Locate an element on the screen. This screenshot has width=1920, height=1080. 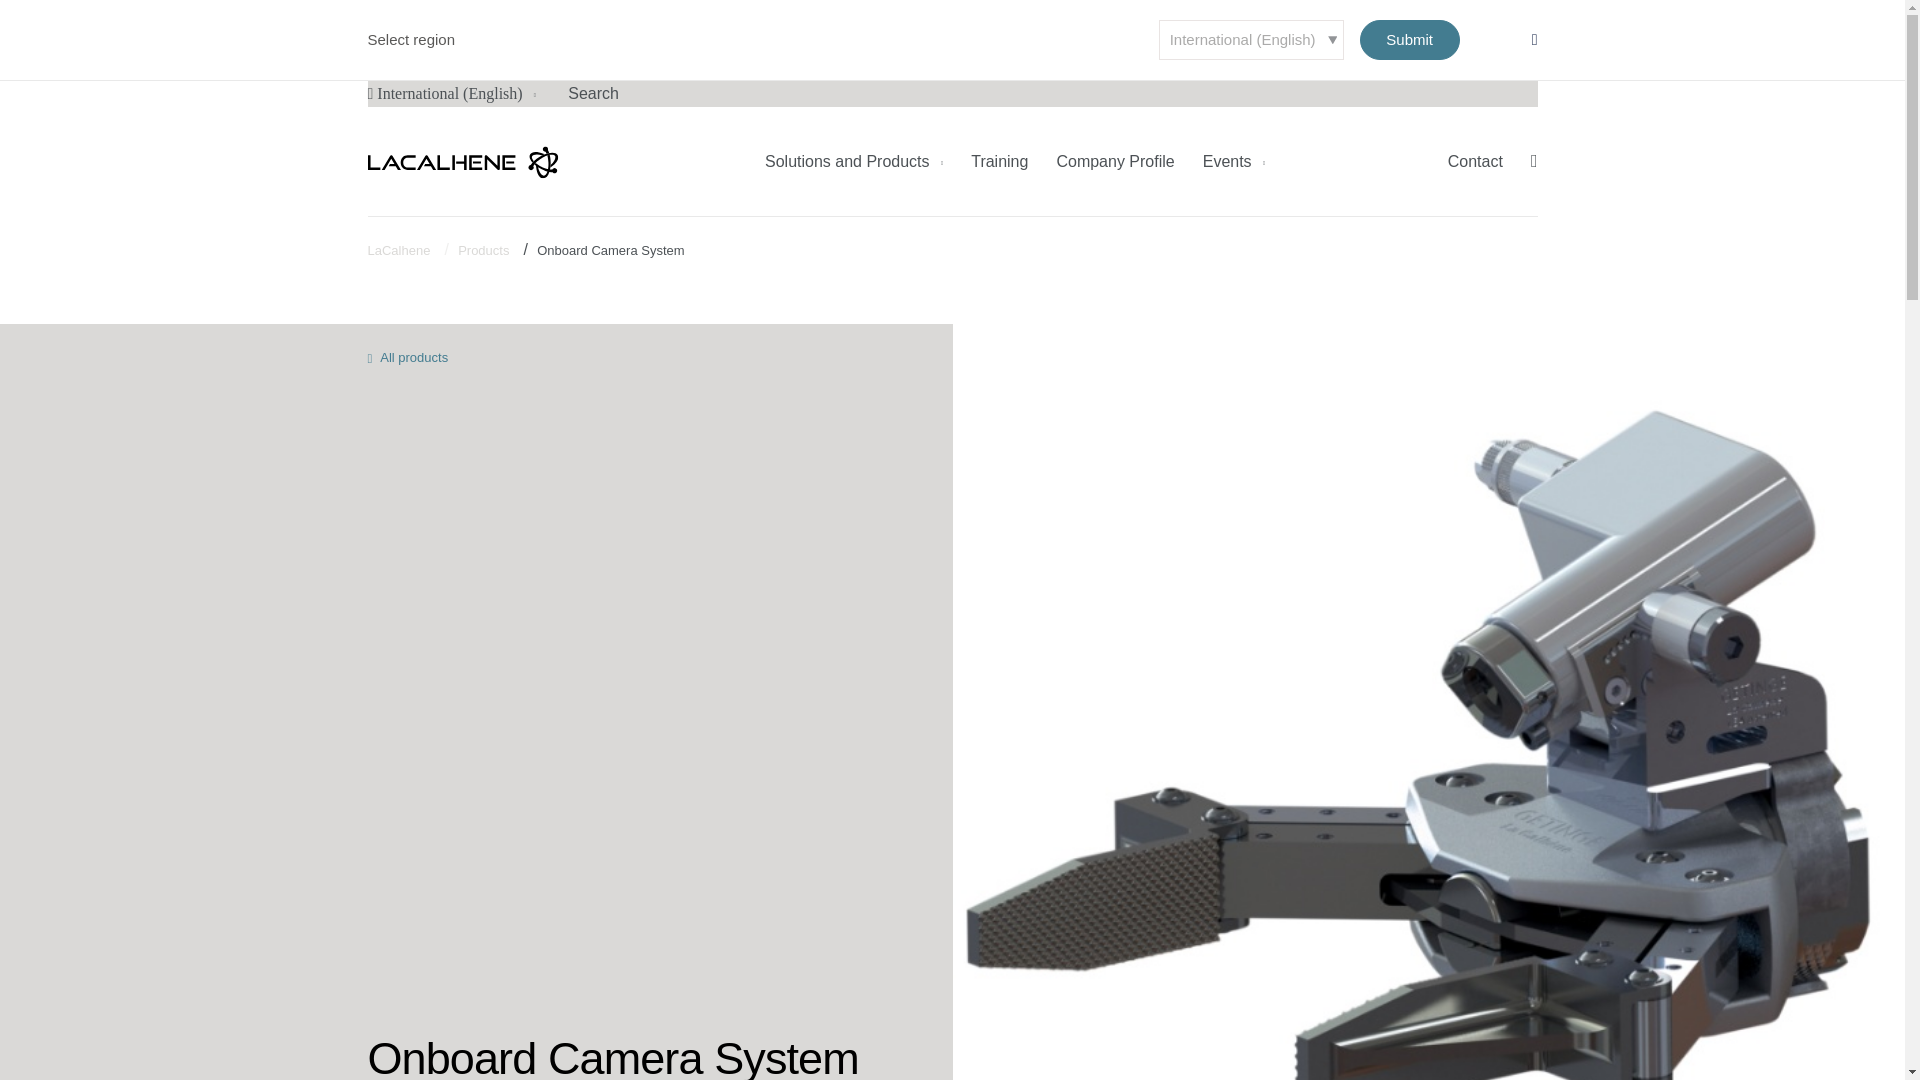
LaCalhene is located at coordinates (399, 250).